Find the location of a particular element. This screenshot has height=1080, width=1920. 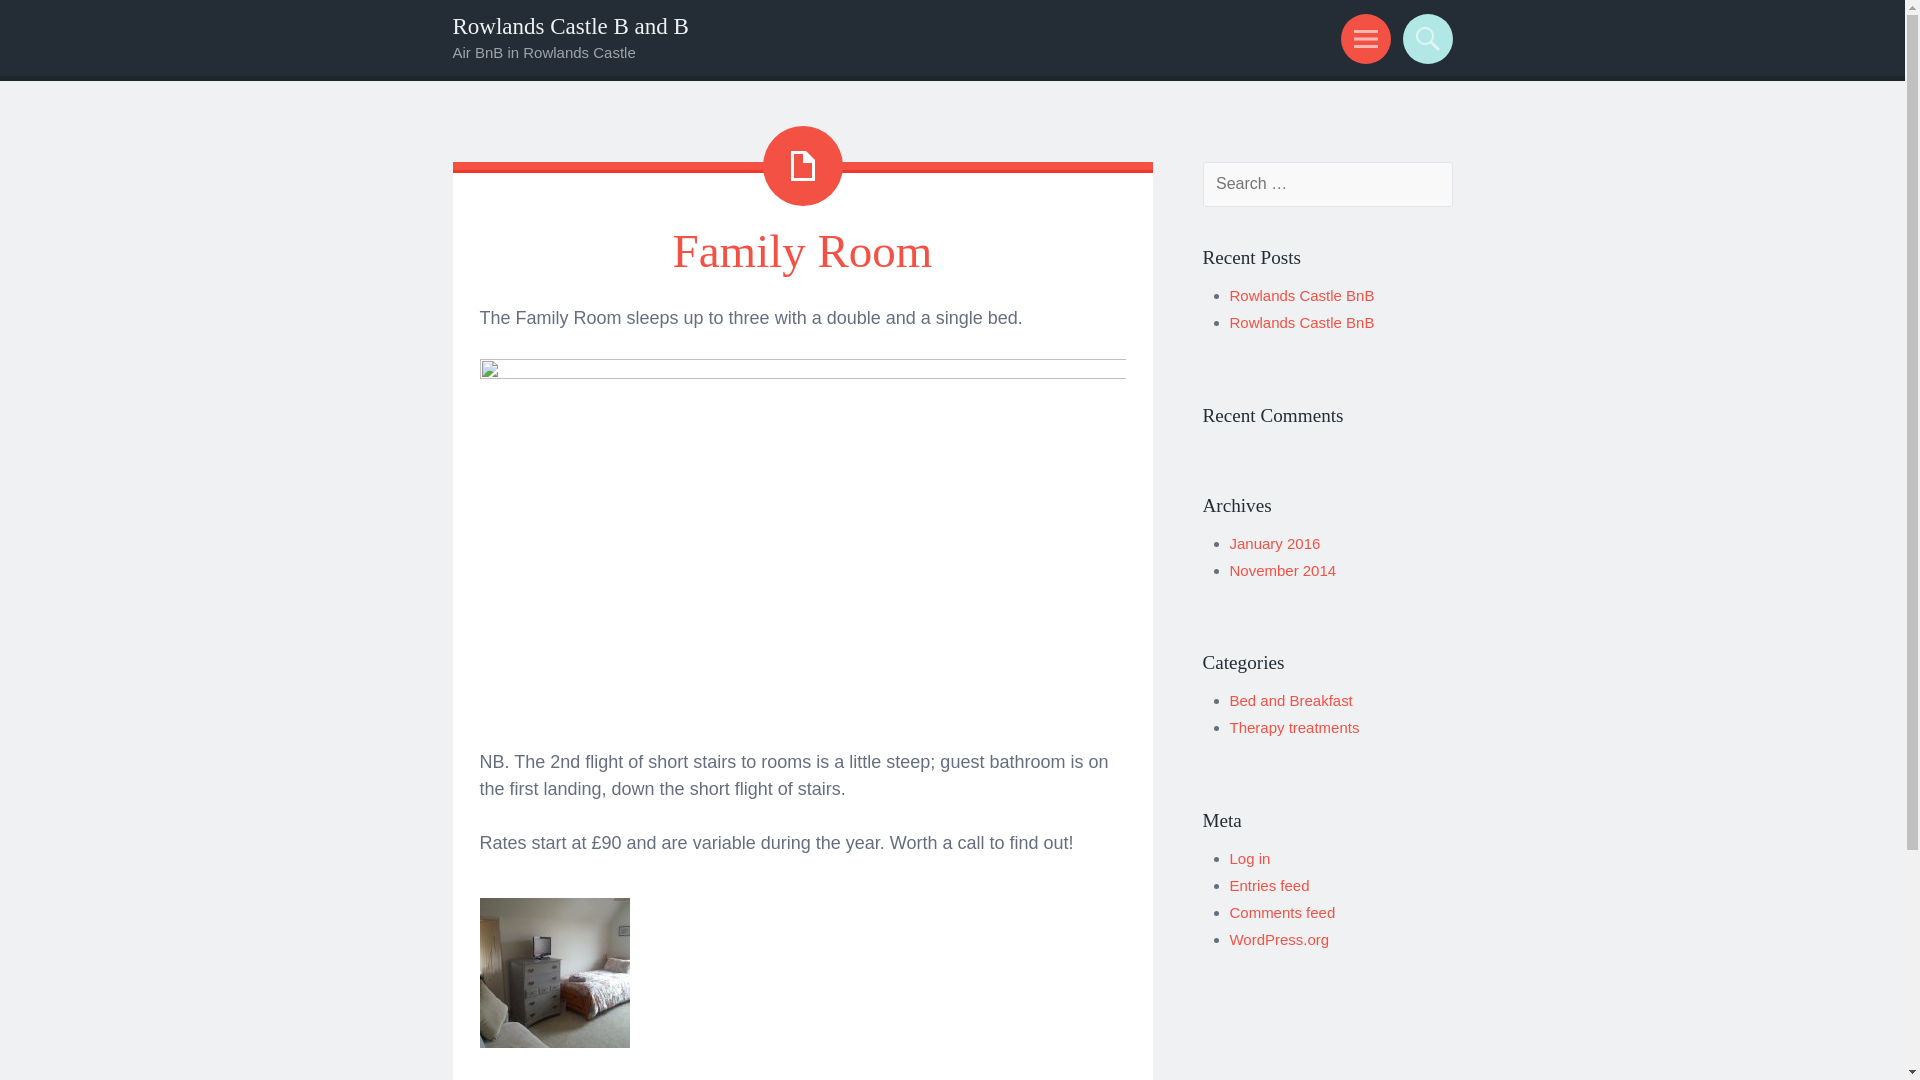

Bed and Breakfast is located at coordinates (1292, 700).